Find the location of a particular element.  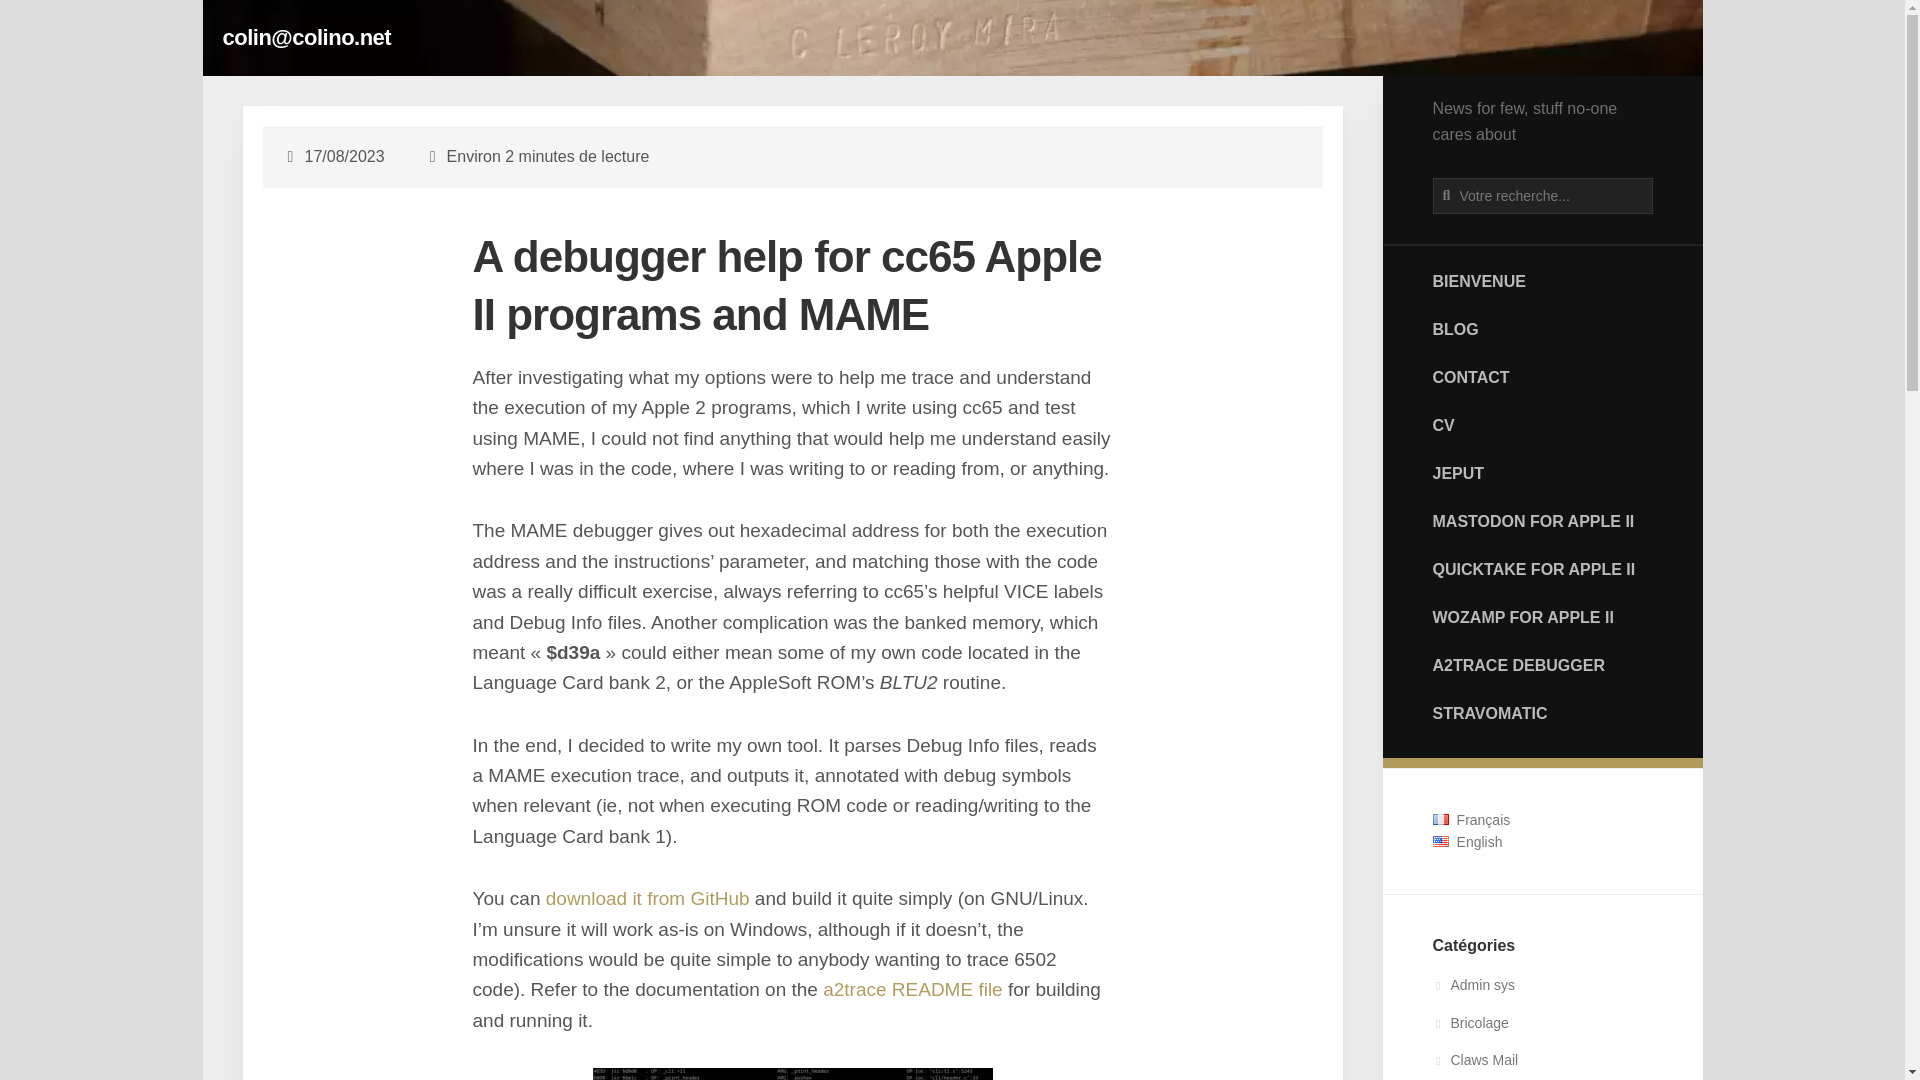

WOZAMP FOR APPLE II is located at coordinates (1542, 618).